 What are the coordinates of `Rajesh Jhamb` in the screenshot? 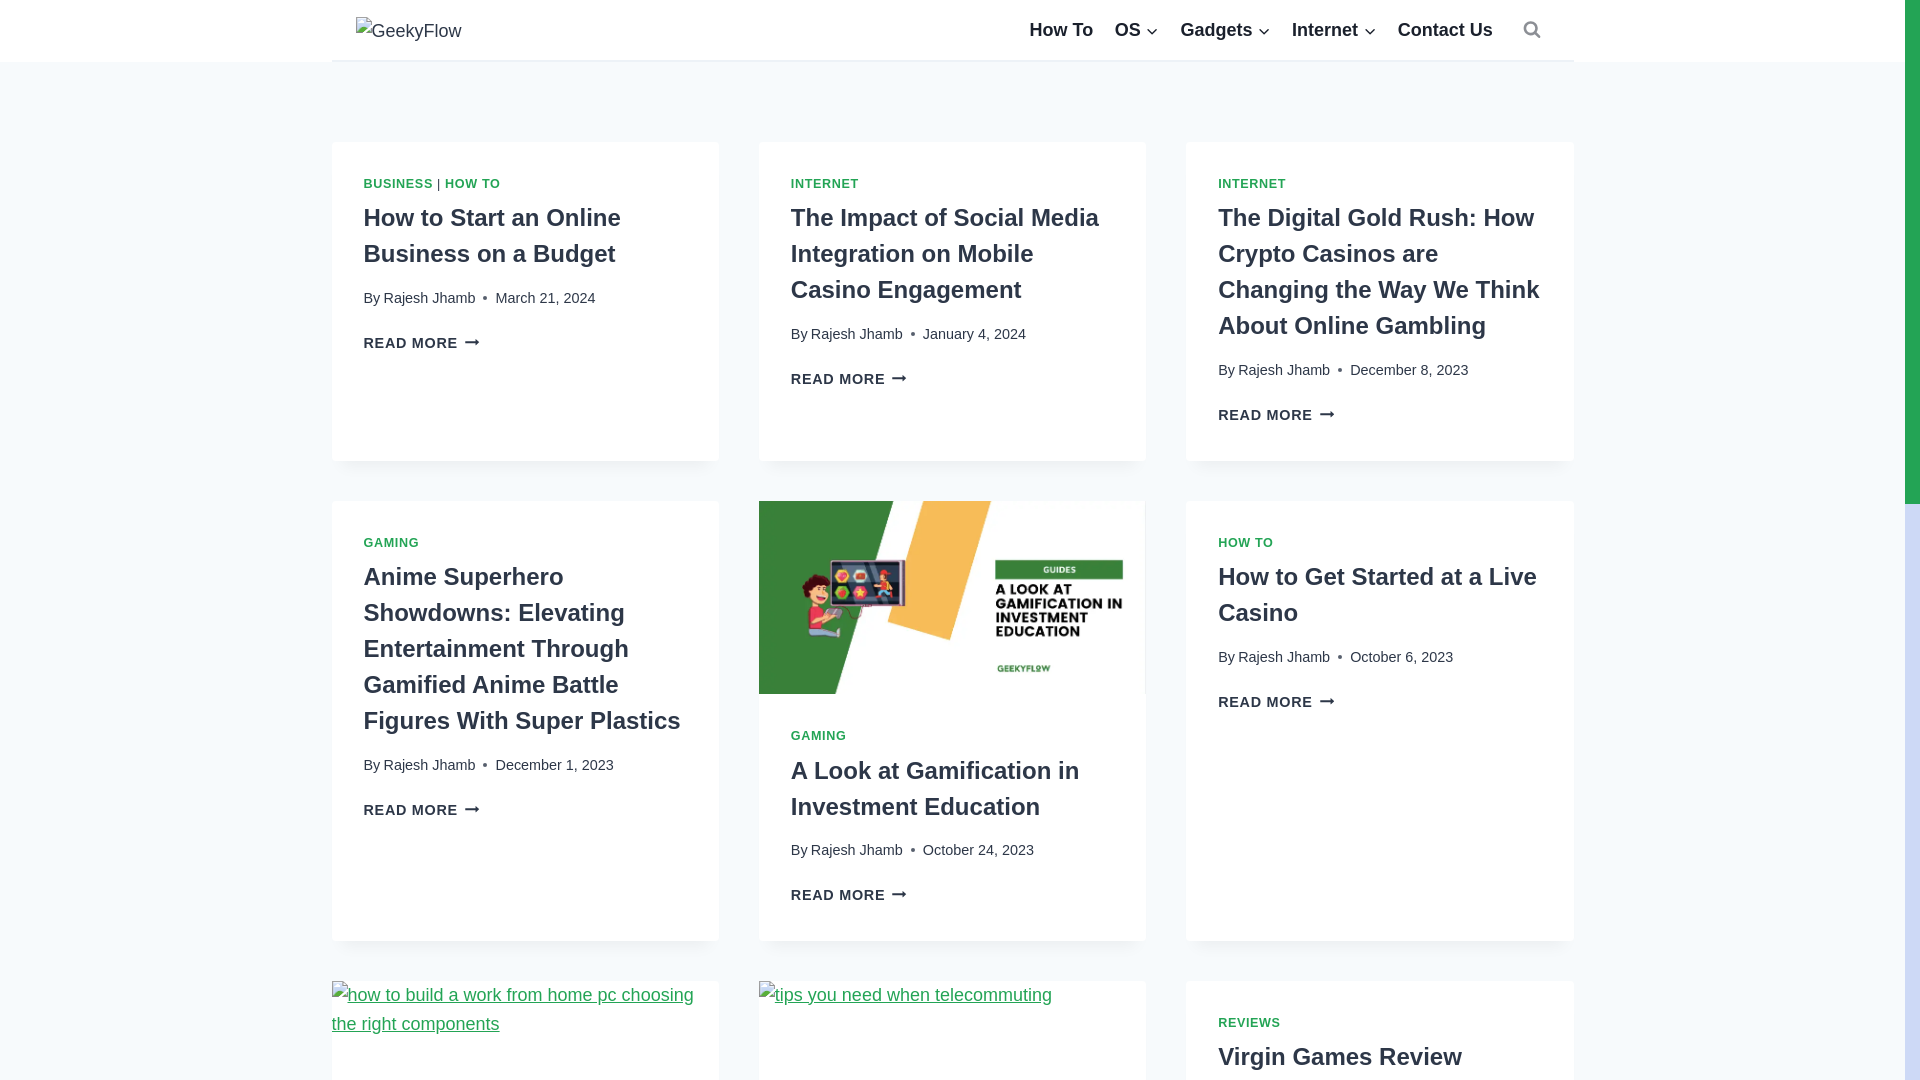 It's located at (422, 342).